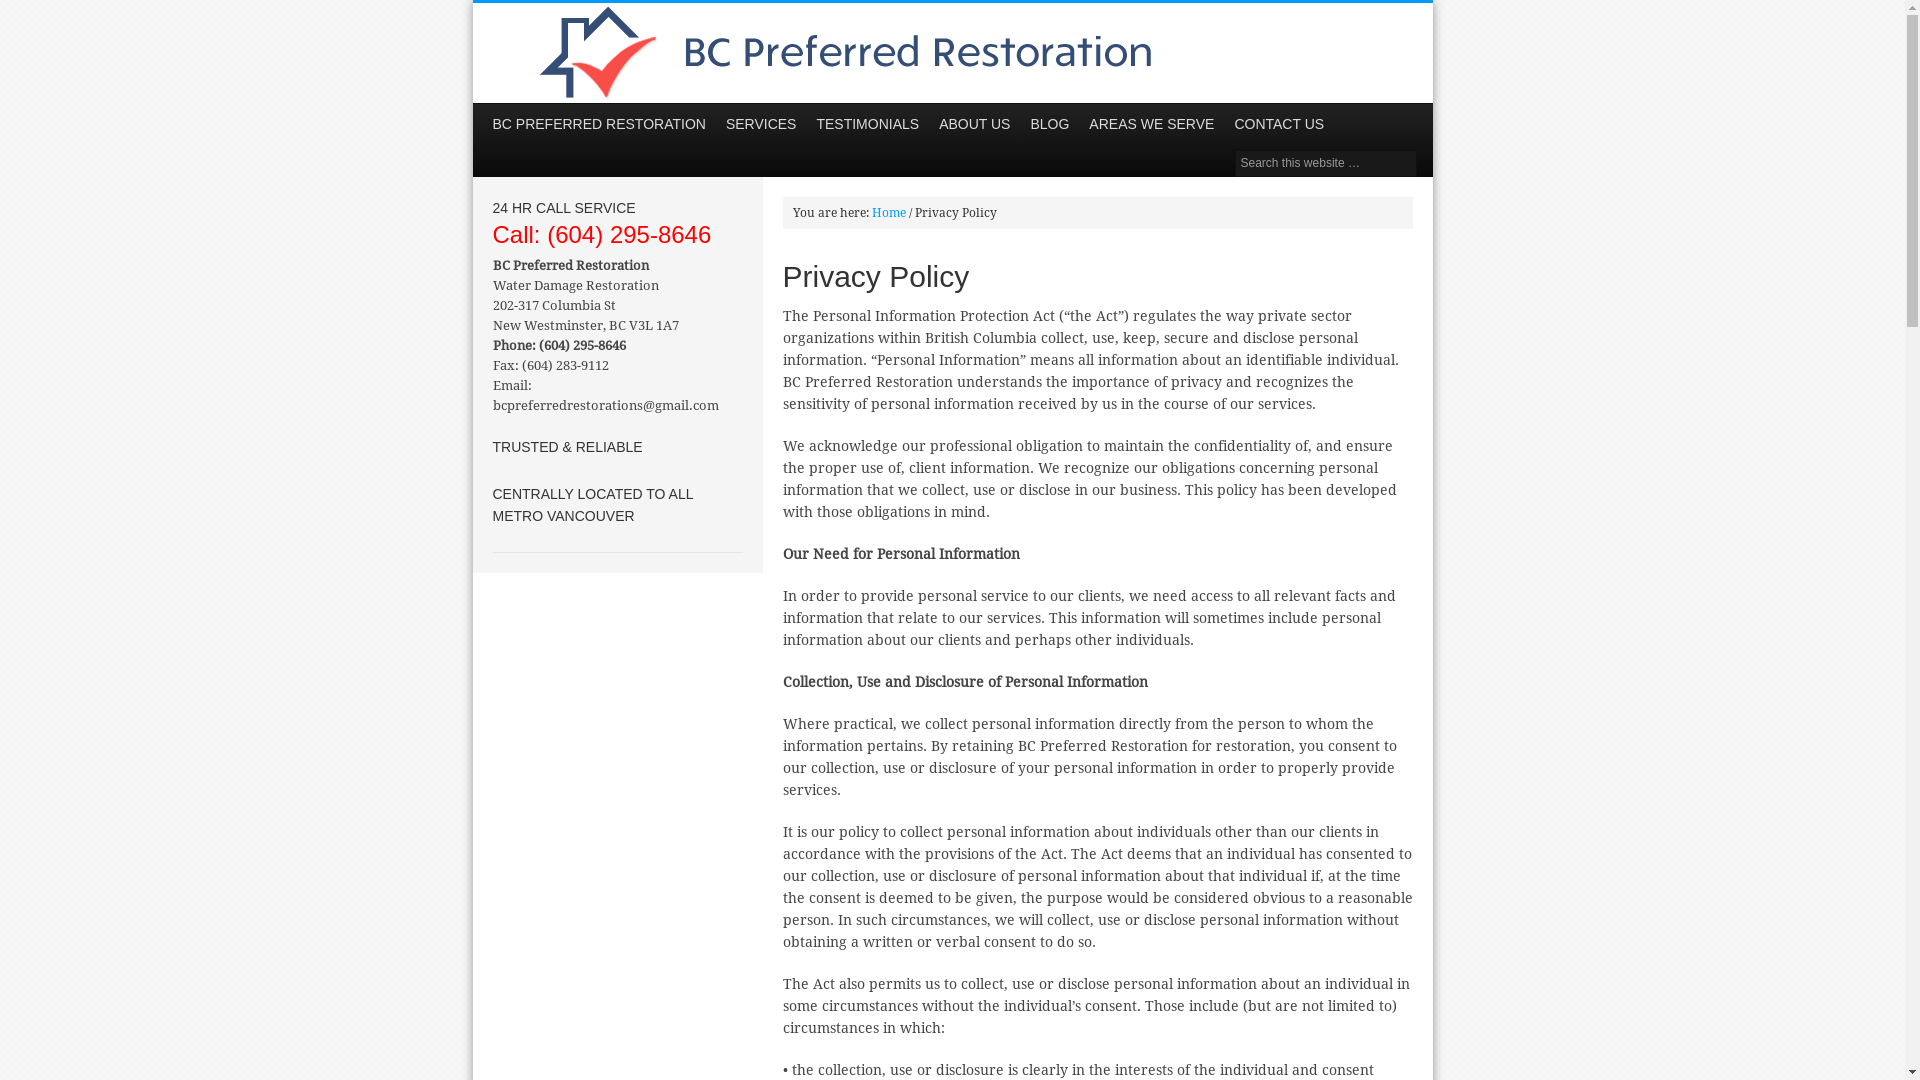 This screenshot has height=1080, width=1920. What do you see at coordinates (1152, 124) in the screenshot?
I see `AREAS WE SERVE` at bounding box center [1152, 124].